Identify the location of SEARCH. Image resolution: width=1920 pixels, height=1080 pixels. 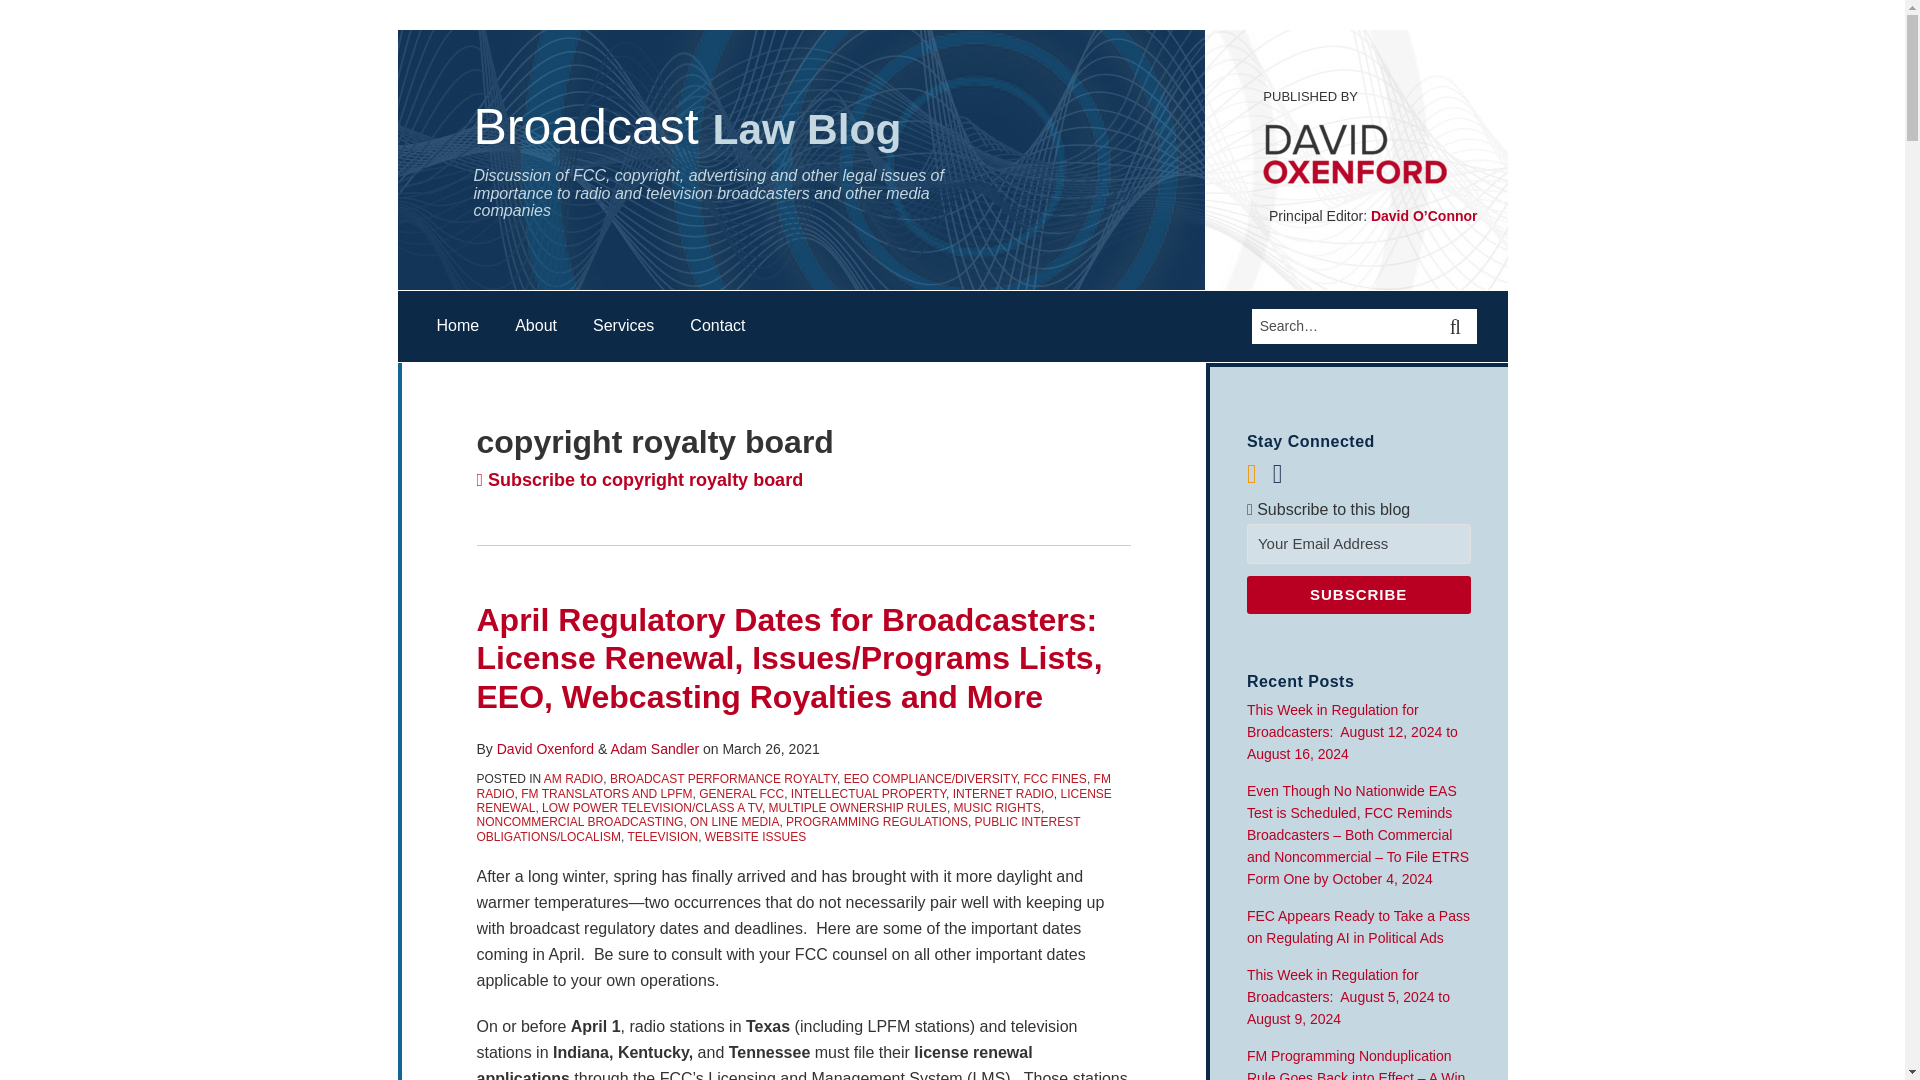
(1458, 326).